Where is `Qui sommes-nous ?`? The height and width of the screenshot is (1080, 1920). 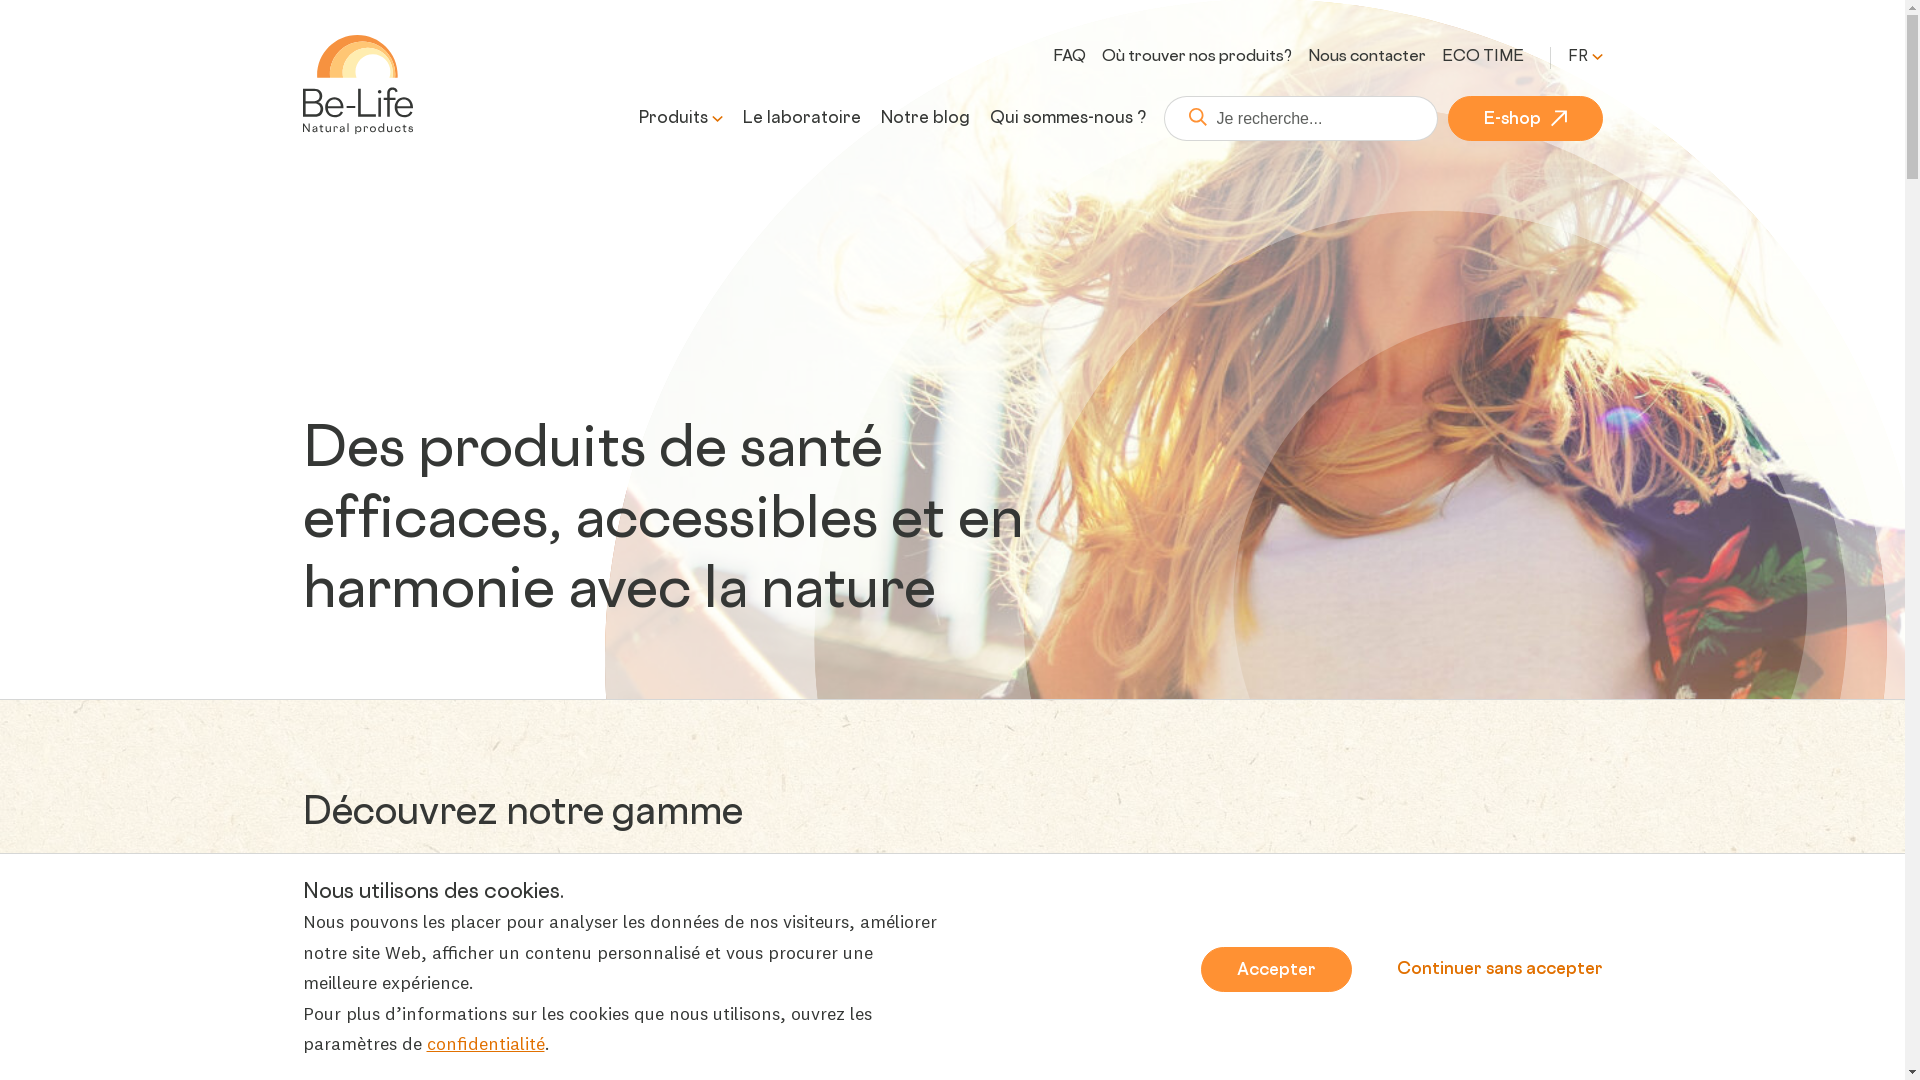 Qui sommes-nous ? is located at coordinates (1068, 120).